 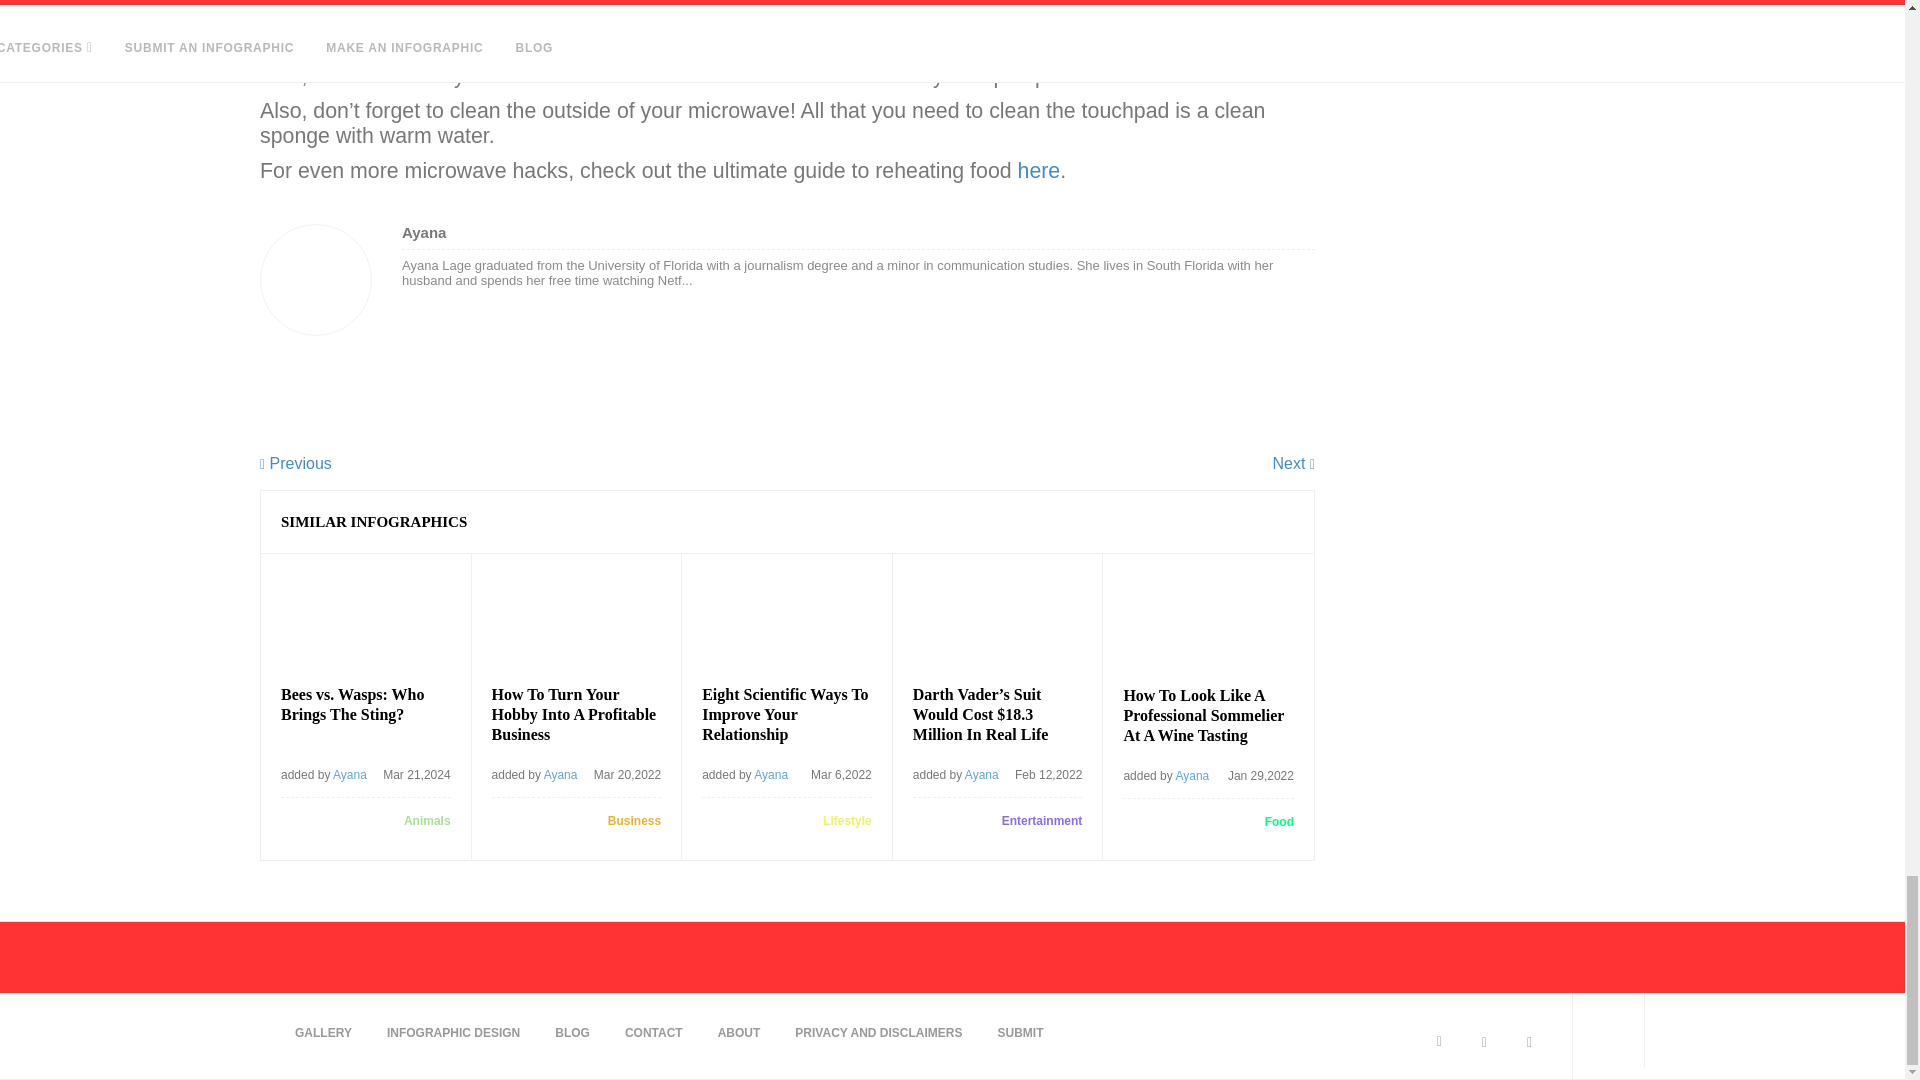 I want to click on Posts by Ayana, so click(x=349, y=774).